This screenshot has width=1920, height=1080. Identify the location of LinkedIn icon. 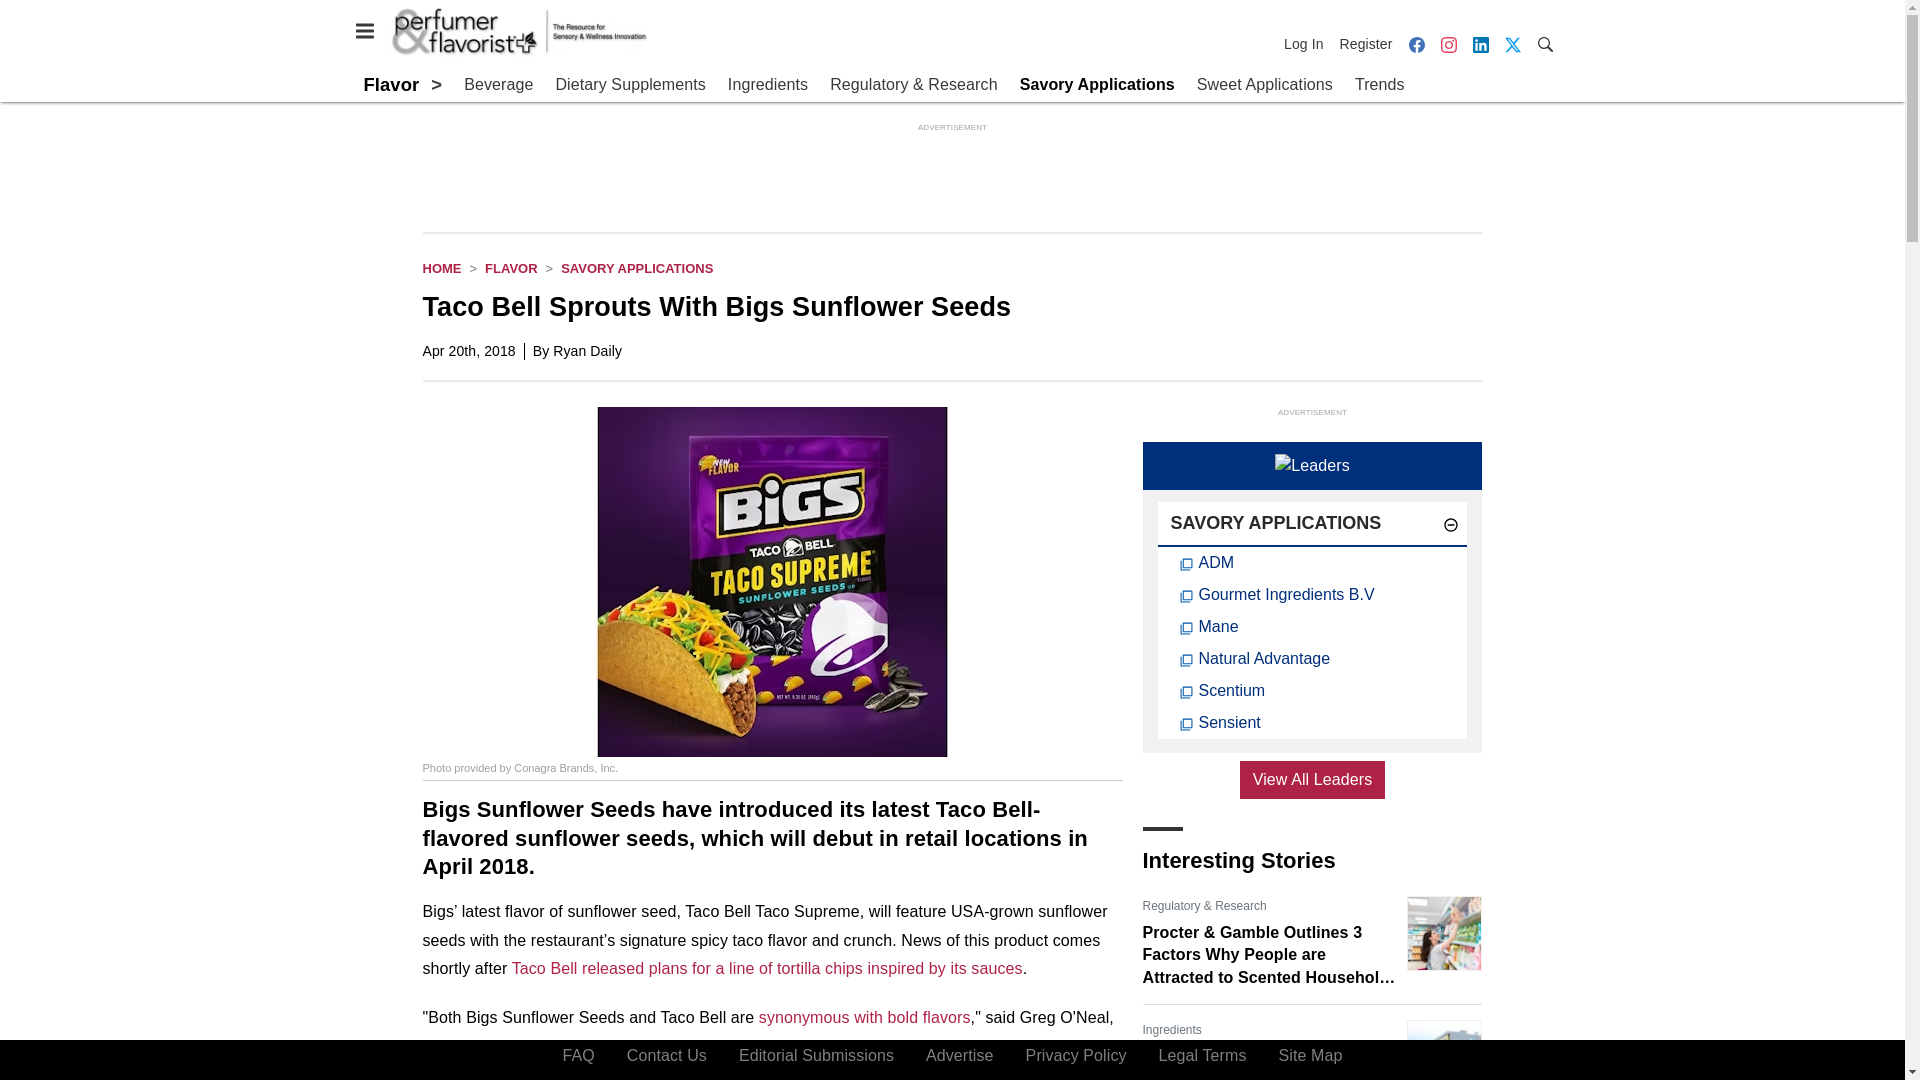
(1479, 44).